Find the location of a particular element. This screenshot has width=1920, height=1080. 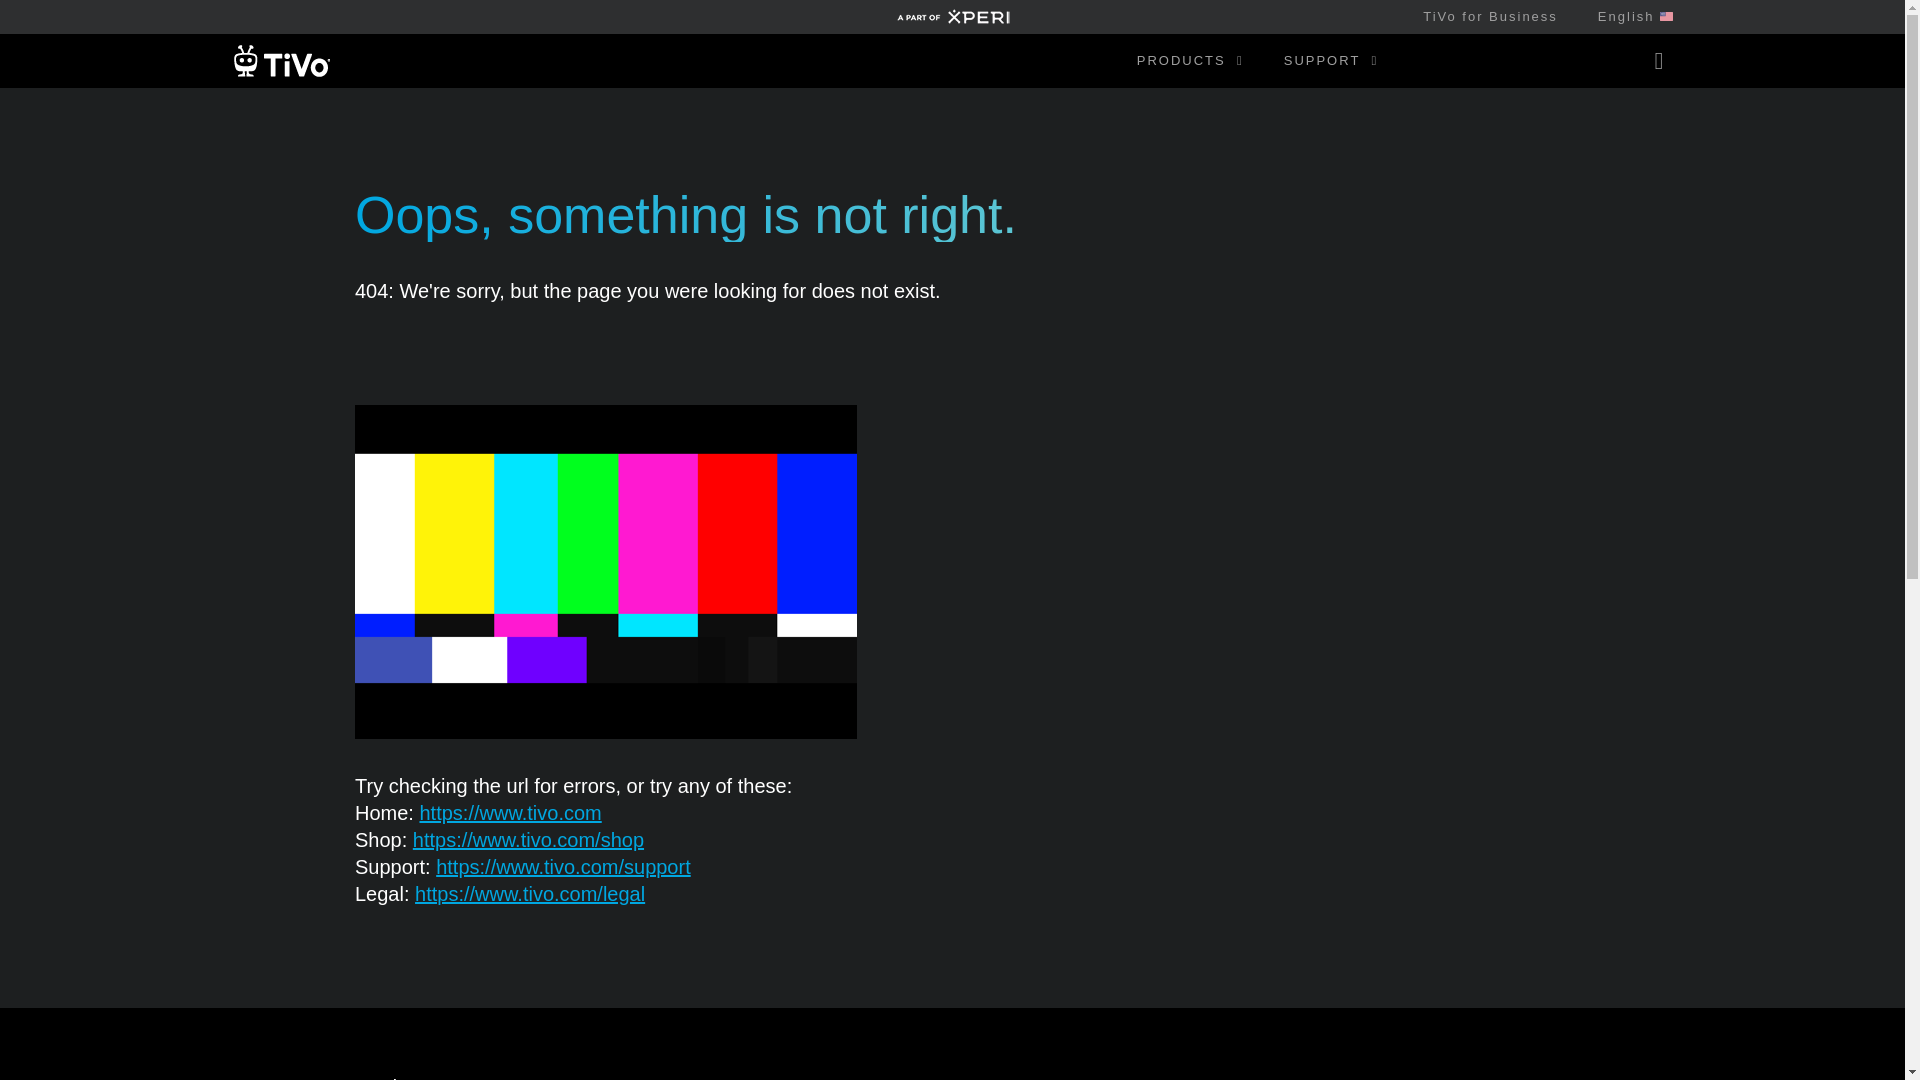

PRODUCTS is located at coordinates (1190, 60).